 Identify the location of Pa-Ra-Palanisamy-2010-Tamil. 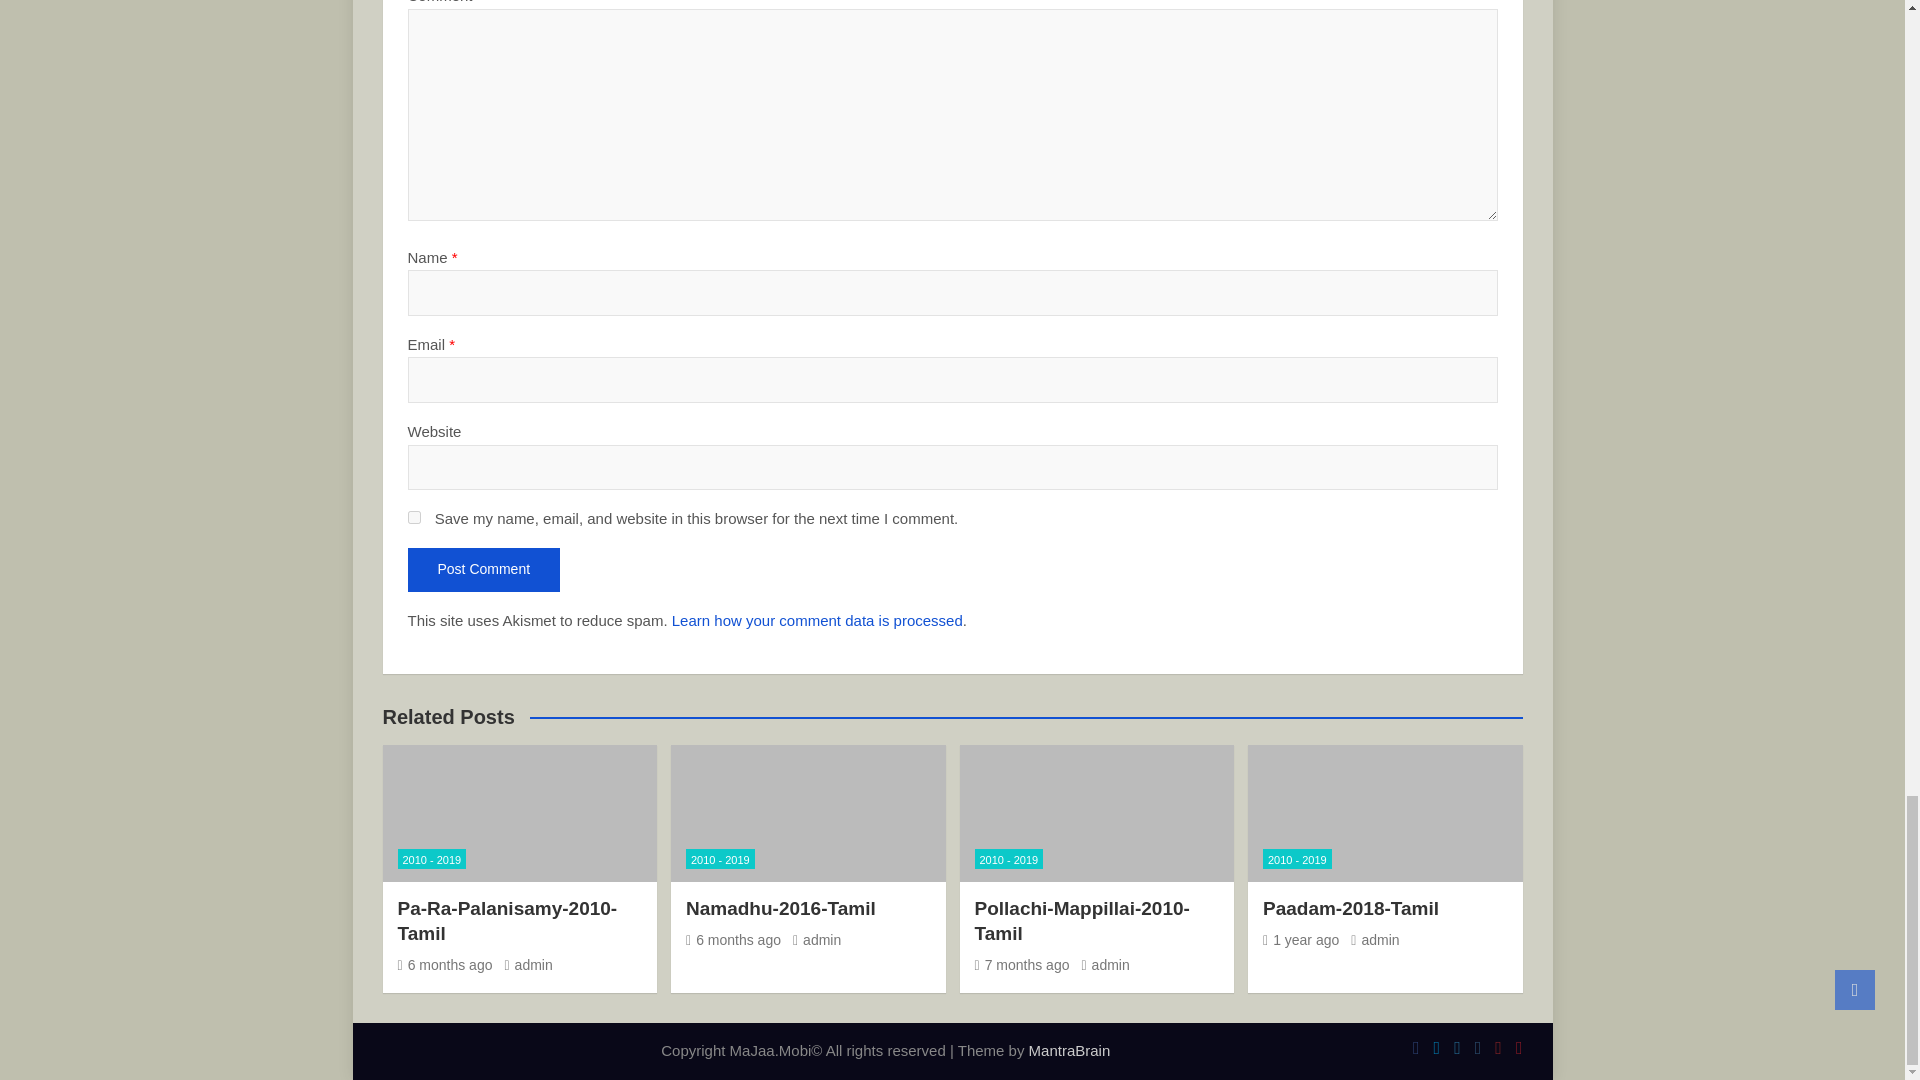
(445, 964).